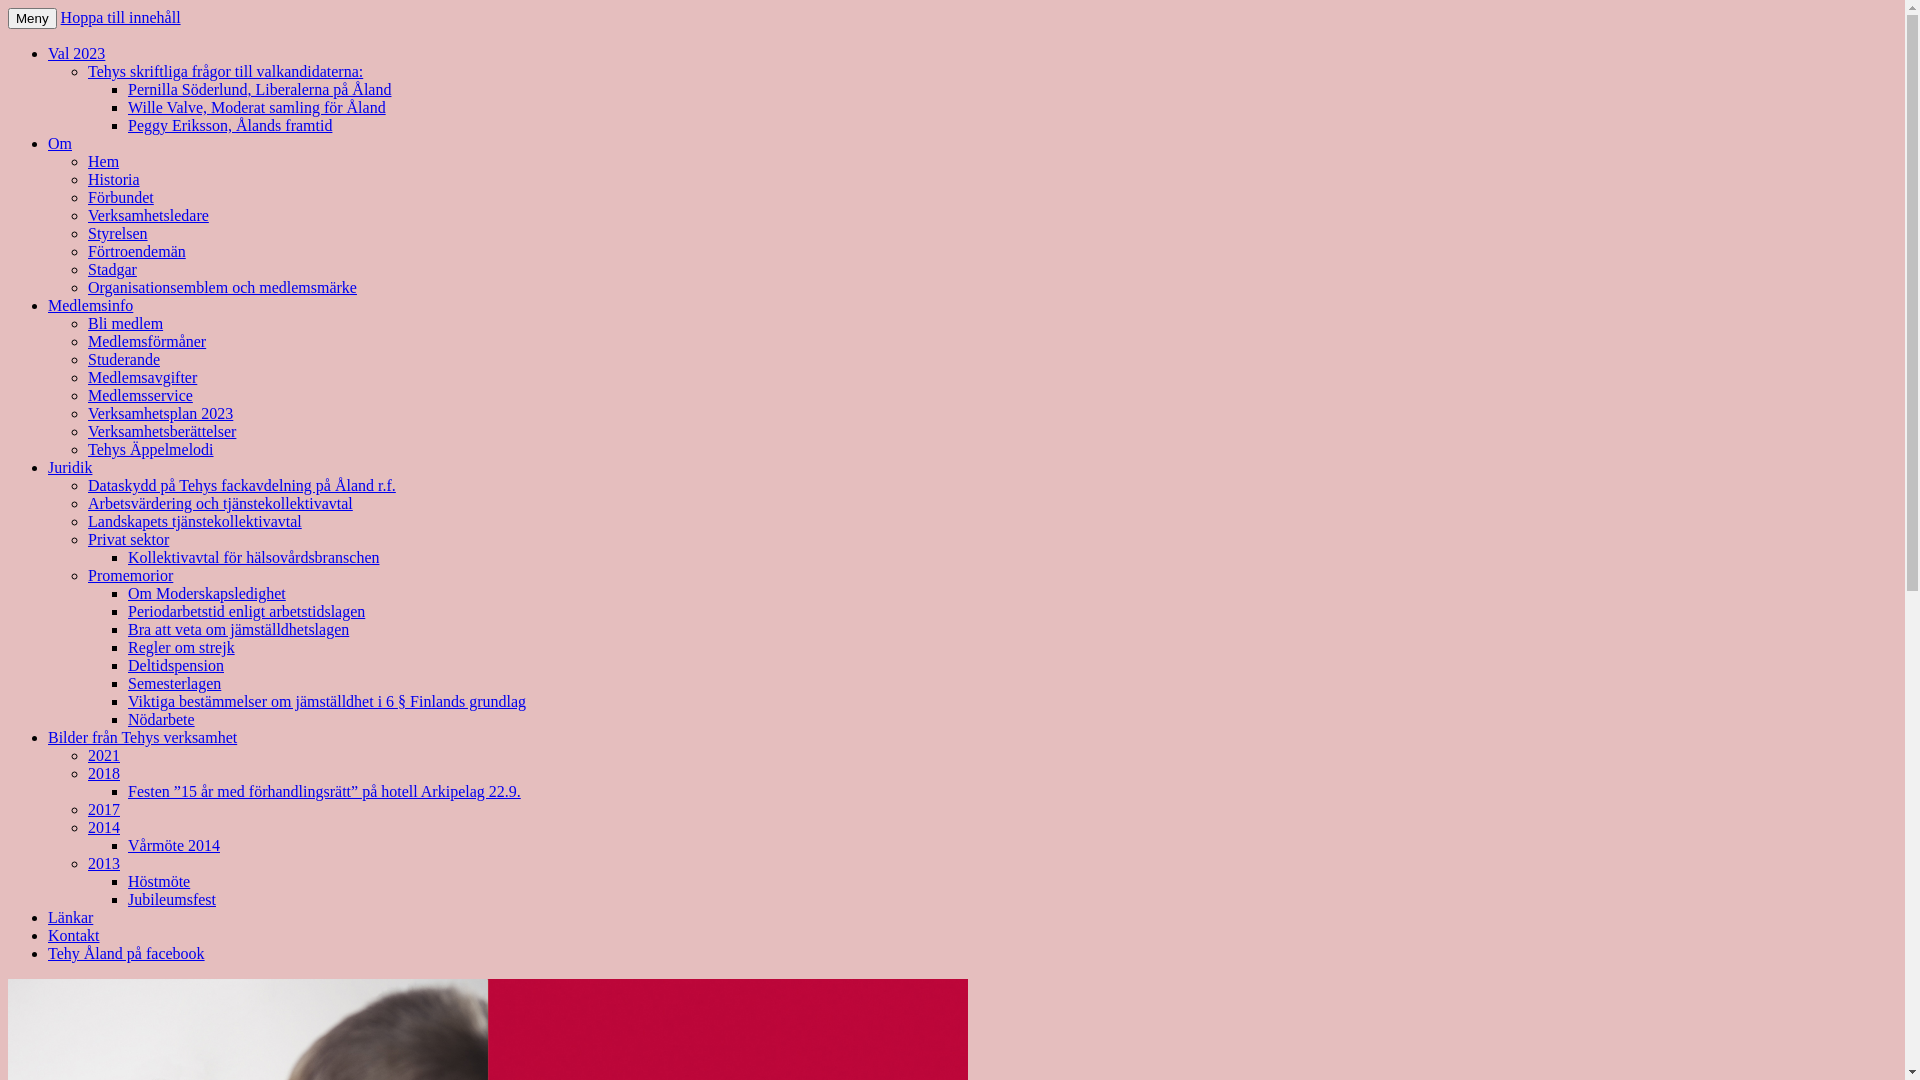  I want to click on Stadgar, so click(112, 270).